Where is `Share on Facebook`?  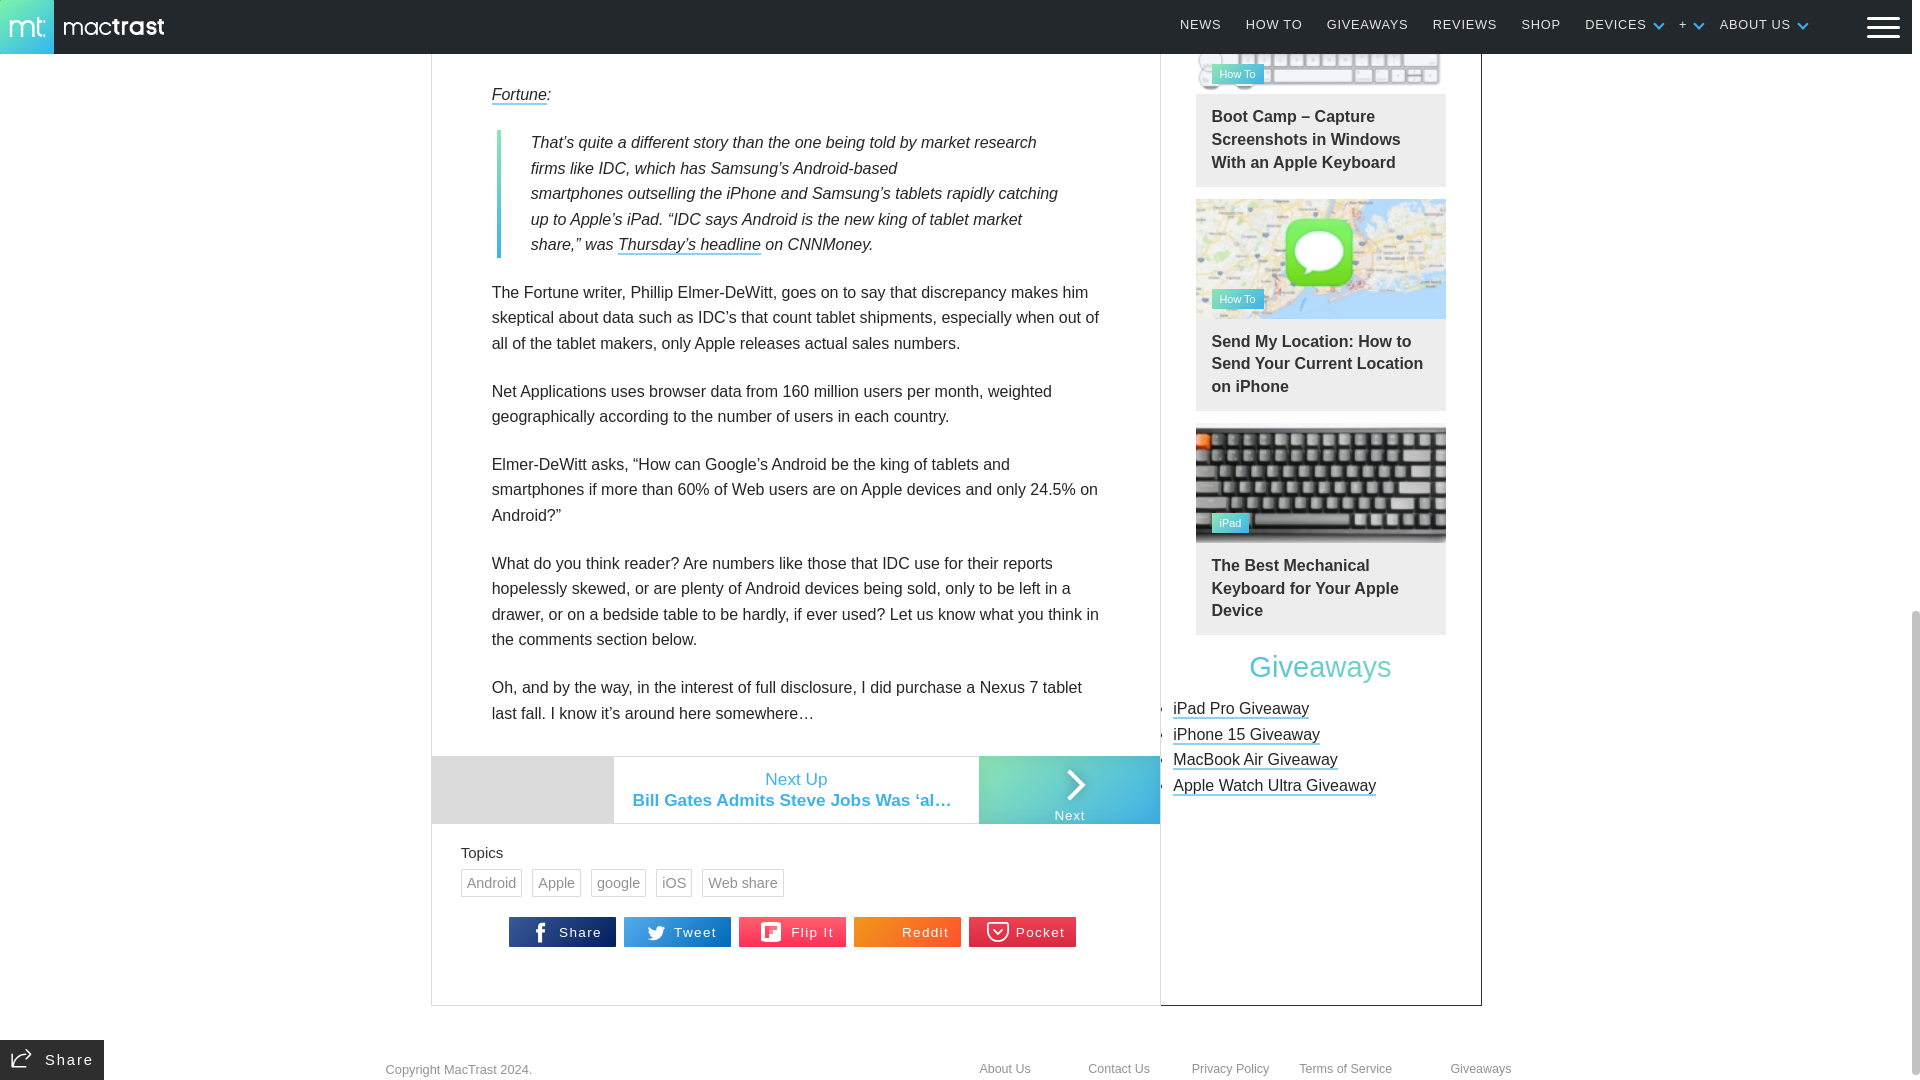 Share on Facebook is located at coordinates (562, 932).